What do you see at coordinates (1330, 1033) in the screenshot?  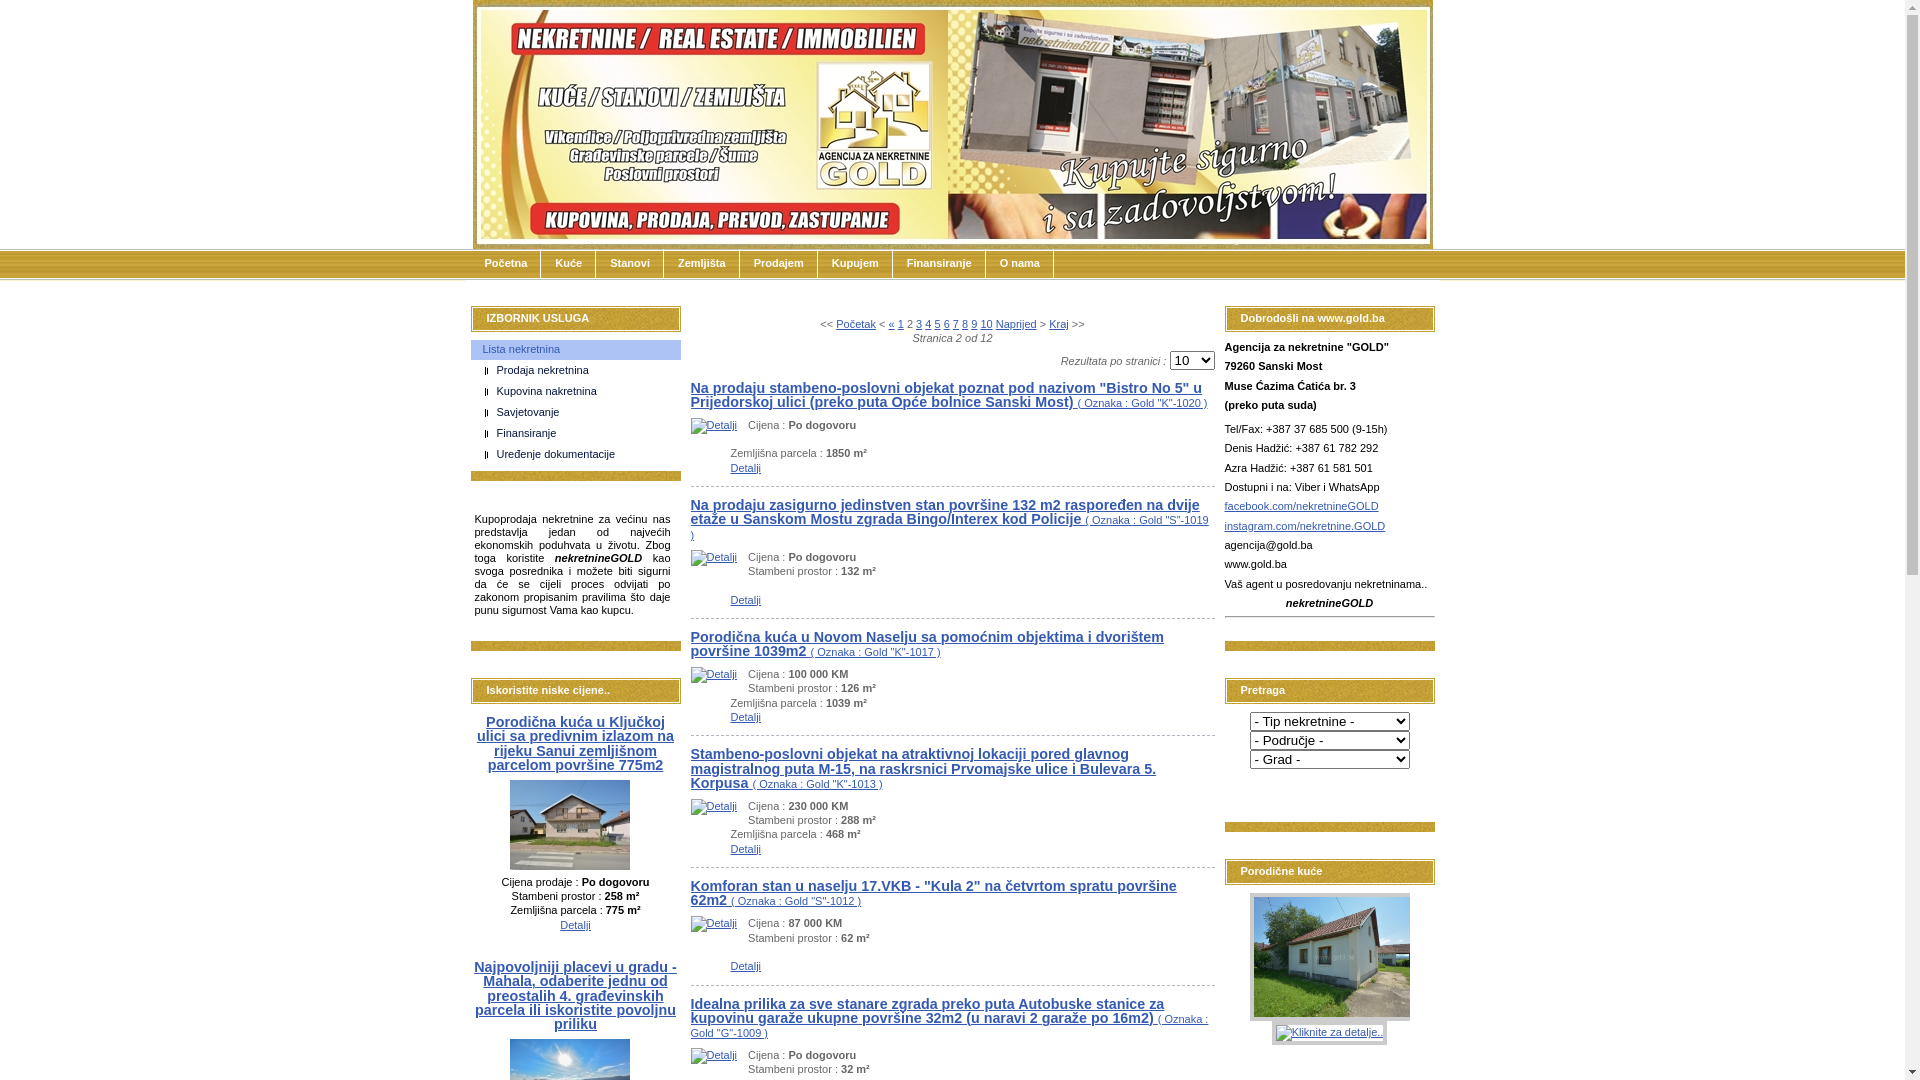 I see `Kliknite za detalje..` at bounding box center [1330, 1033].